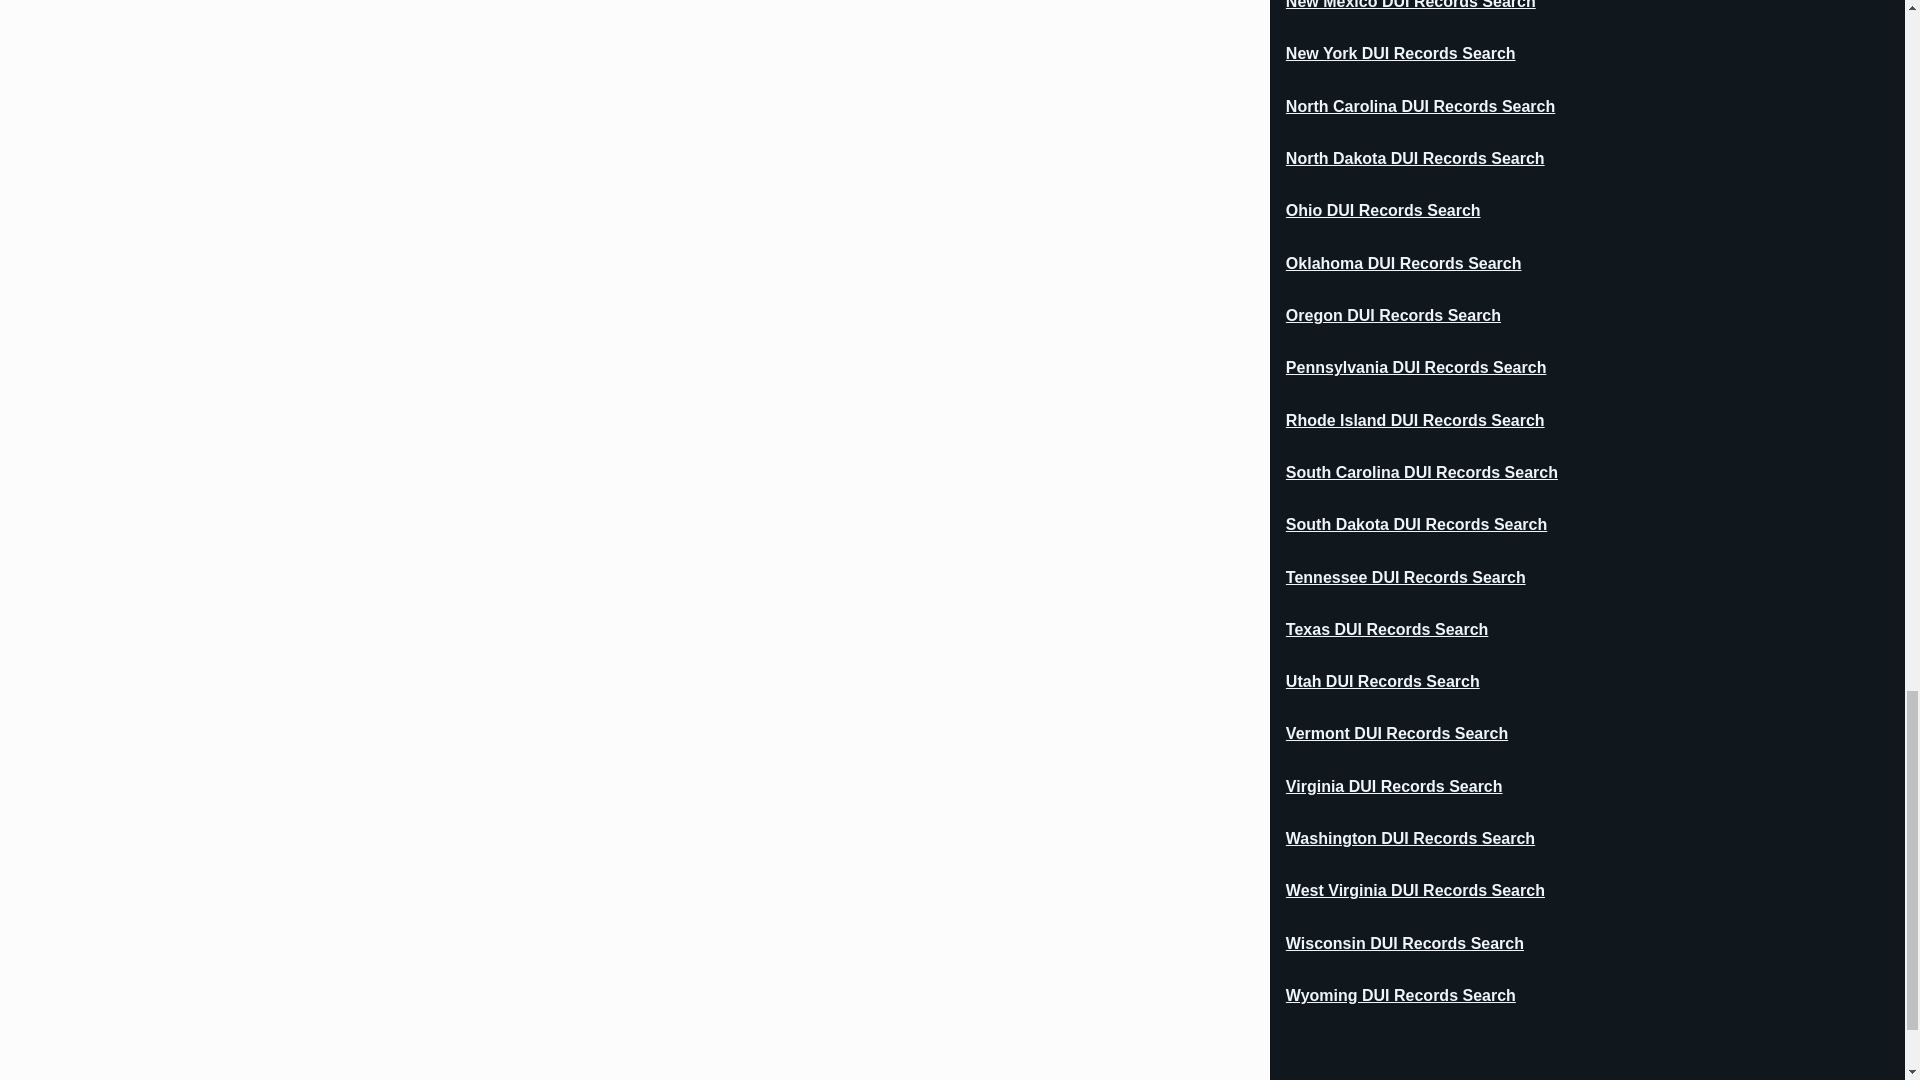  What do you see at coordinates (1420, 106) in the screenshot?
I see `North Carolina DUI Records Search` at bounding box center [1420, 106].